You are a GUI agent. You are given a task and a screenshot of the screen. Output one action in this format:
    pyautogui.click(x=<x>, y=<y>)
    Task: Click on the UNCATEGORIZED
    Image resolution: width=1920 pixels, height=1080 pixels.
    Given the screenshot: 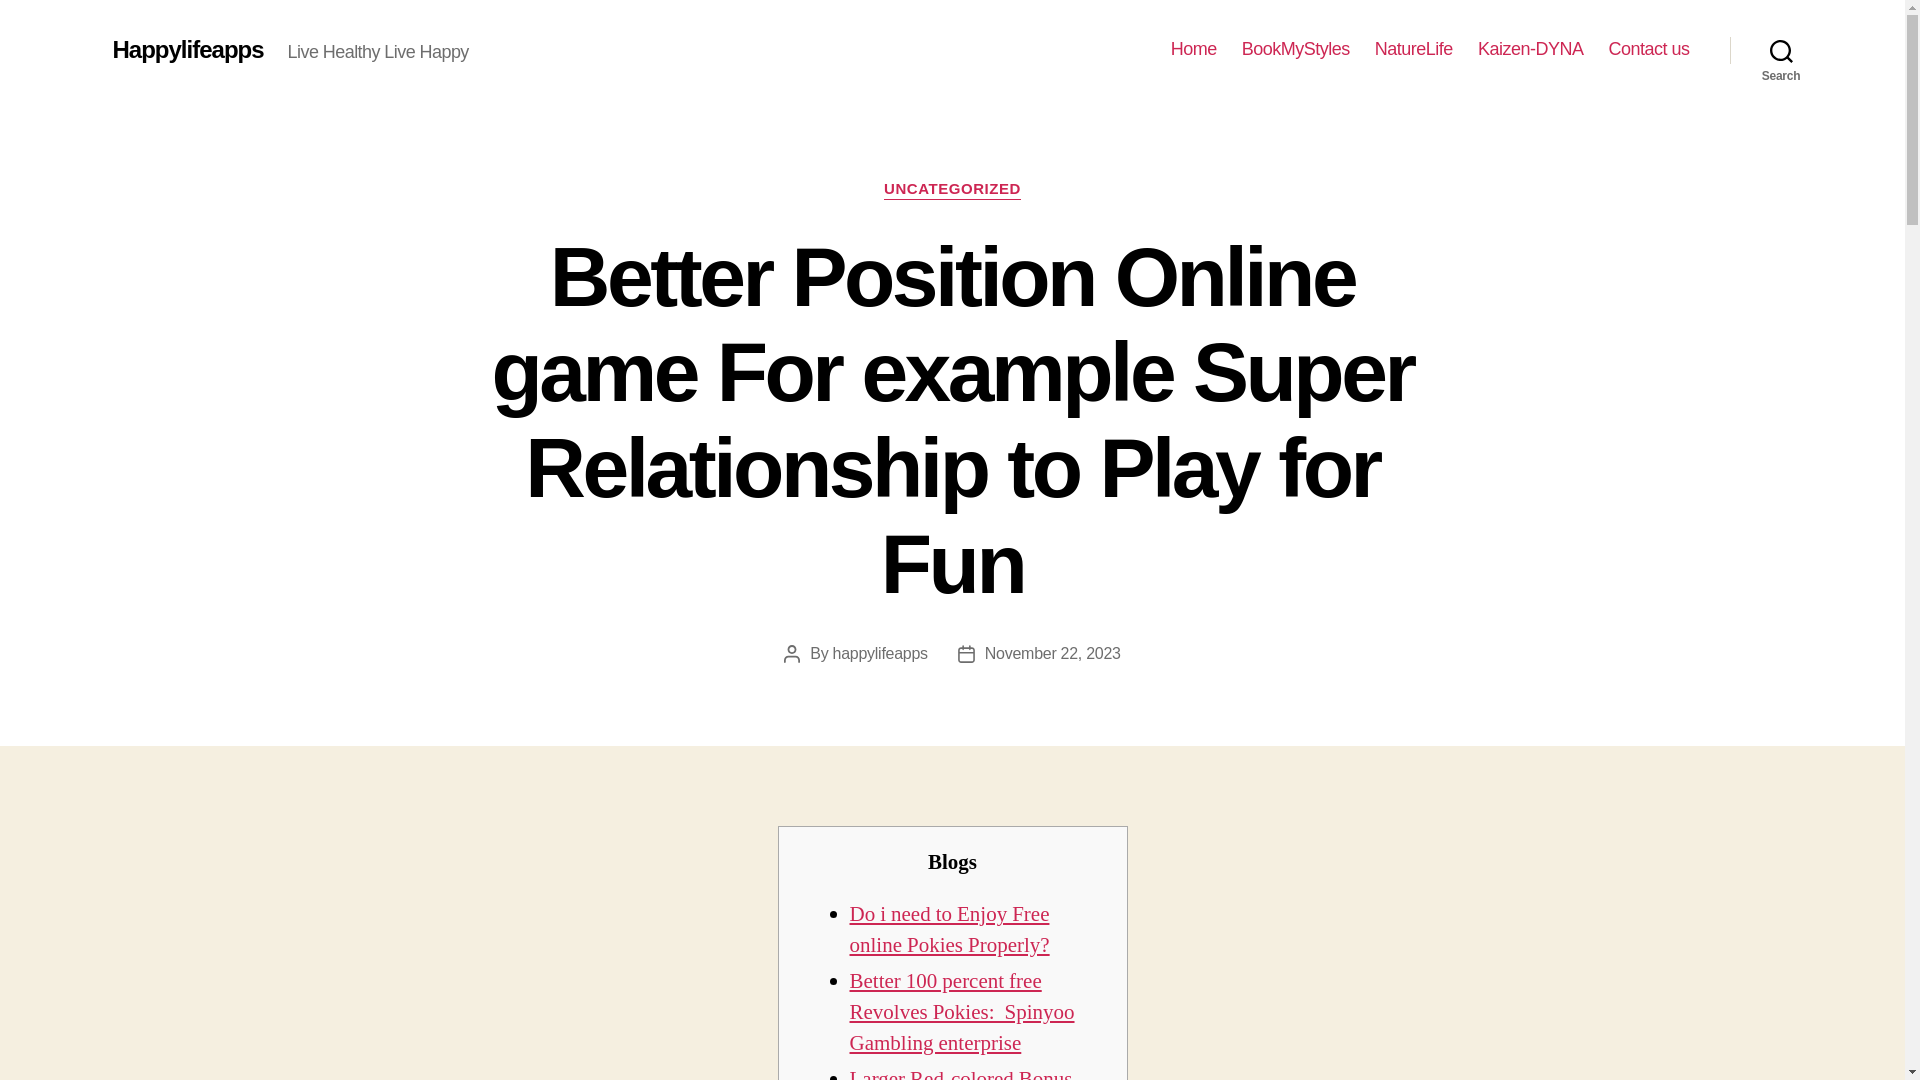 What is the action you would take?
    pyautogui.click(x=952, y=190)
    